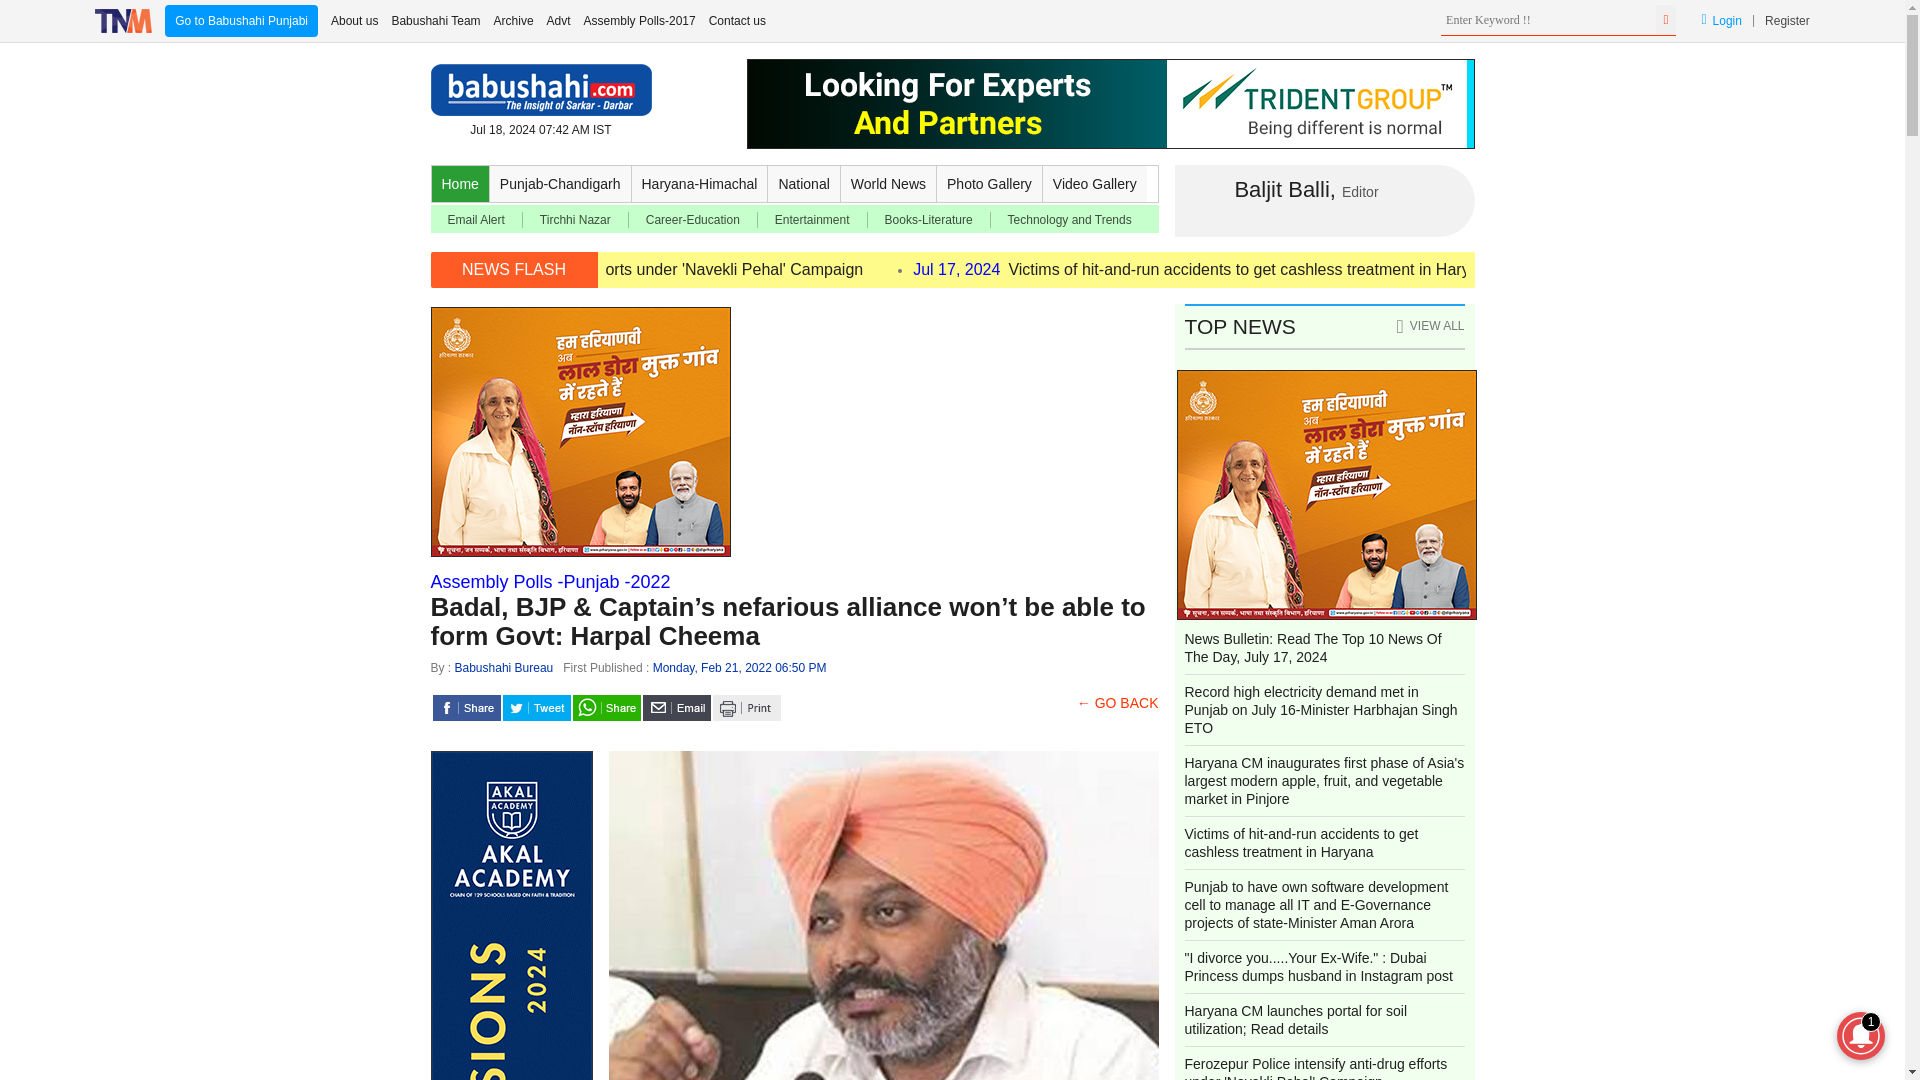  Describe the element at coordinates (558, 20) in the screenshot. I see `Advt` at that location.